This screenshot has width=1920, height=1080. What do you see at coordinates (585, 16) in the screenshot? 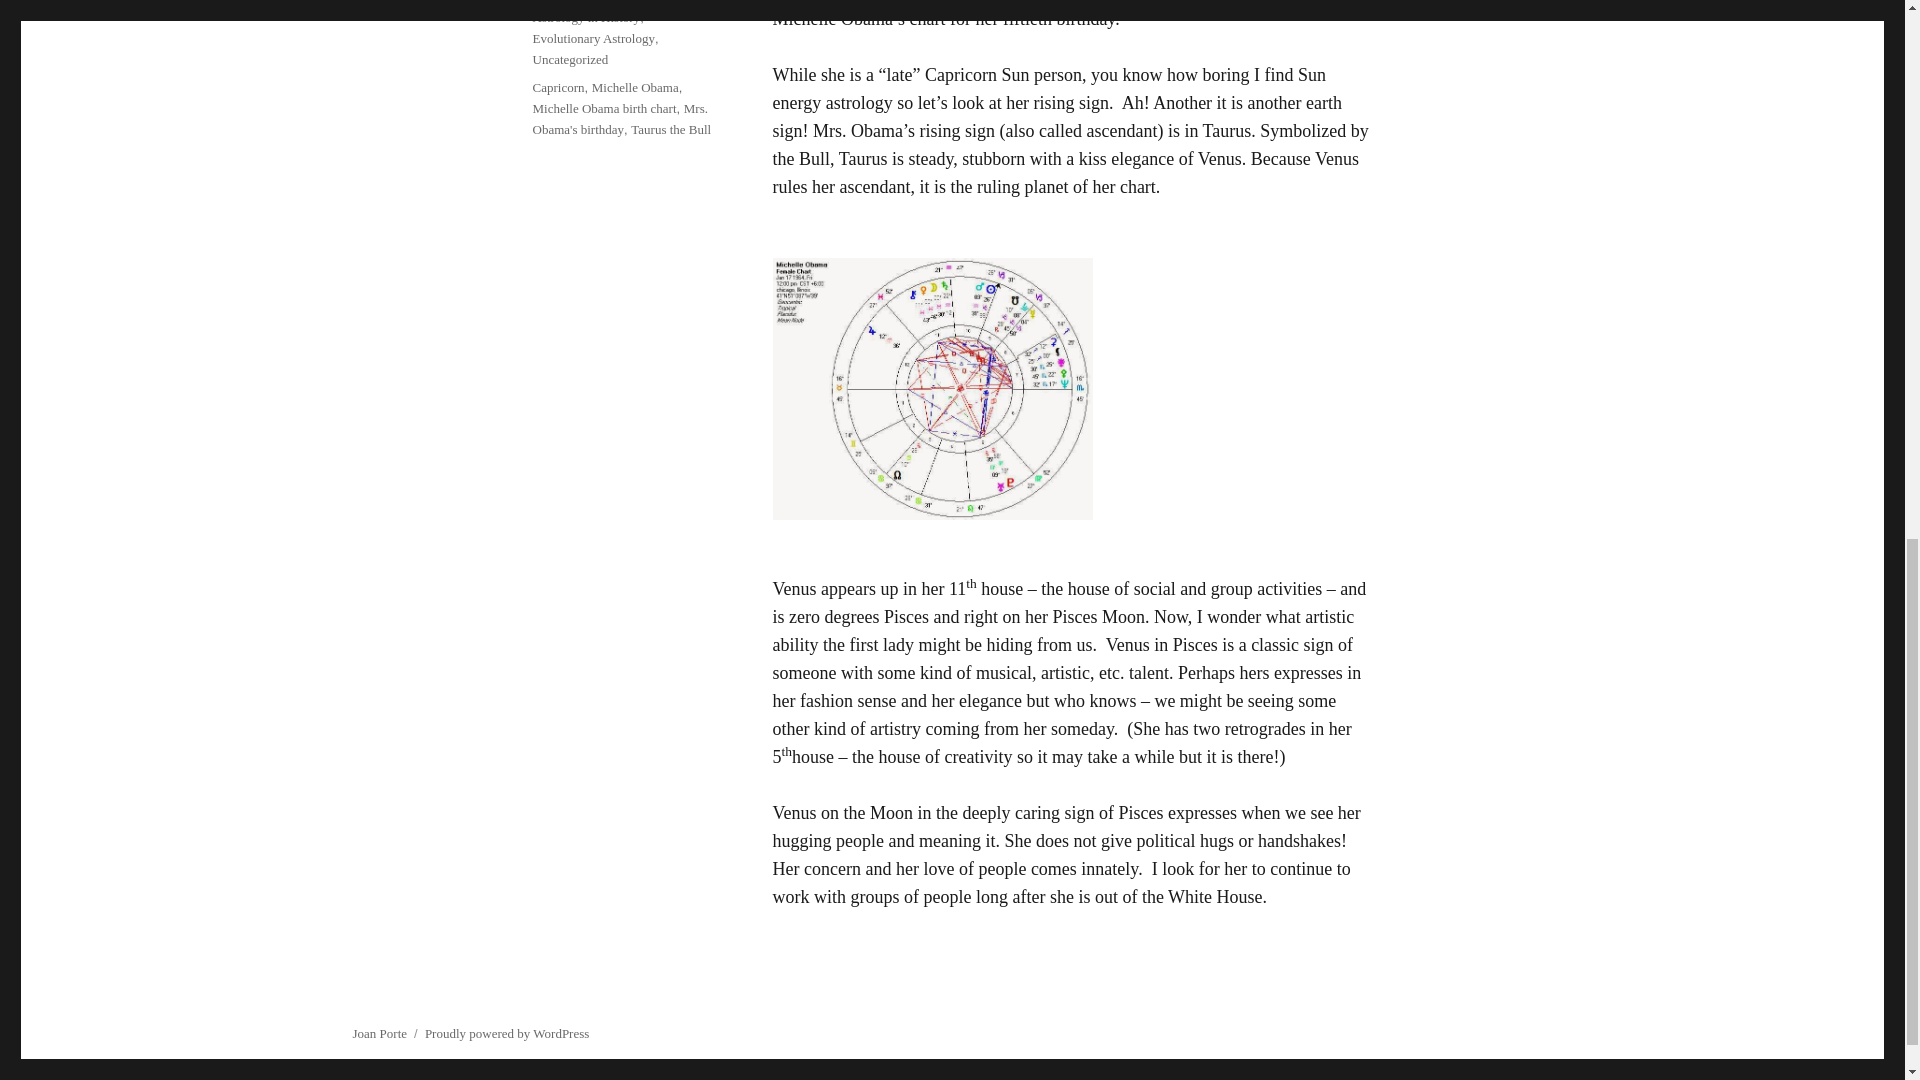
I see `Astrology in History` at bounding box center [585, 16].